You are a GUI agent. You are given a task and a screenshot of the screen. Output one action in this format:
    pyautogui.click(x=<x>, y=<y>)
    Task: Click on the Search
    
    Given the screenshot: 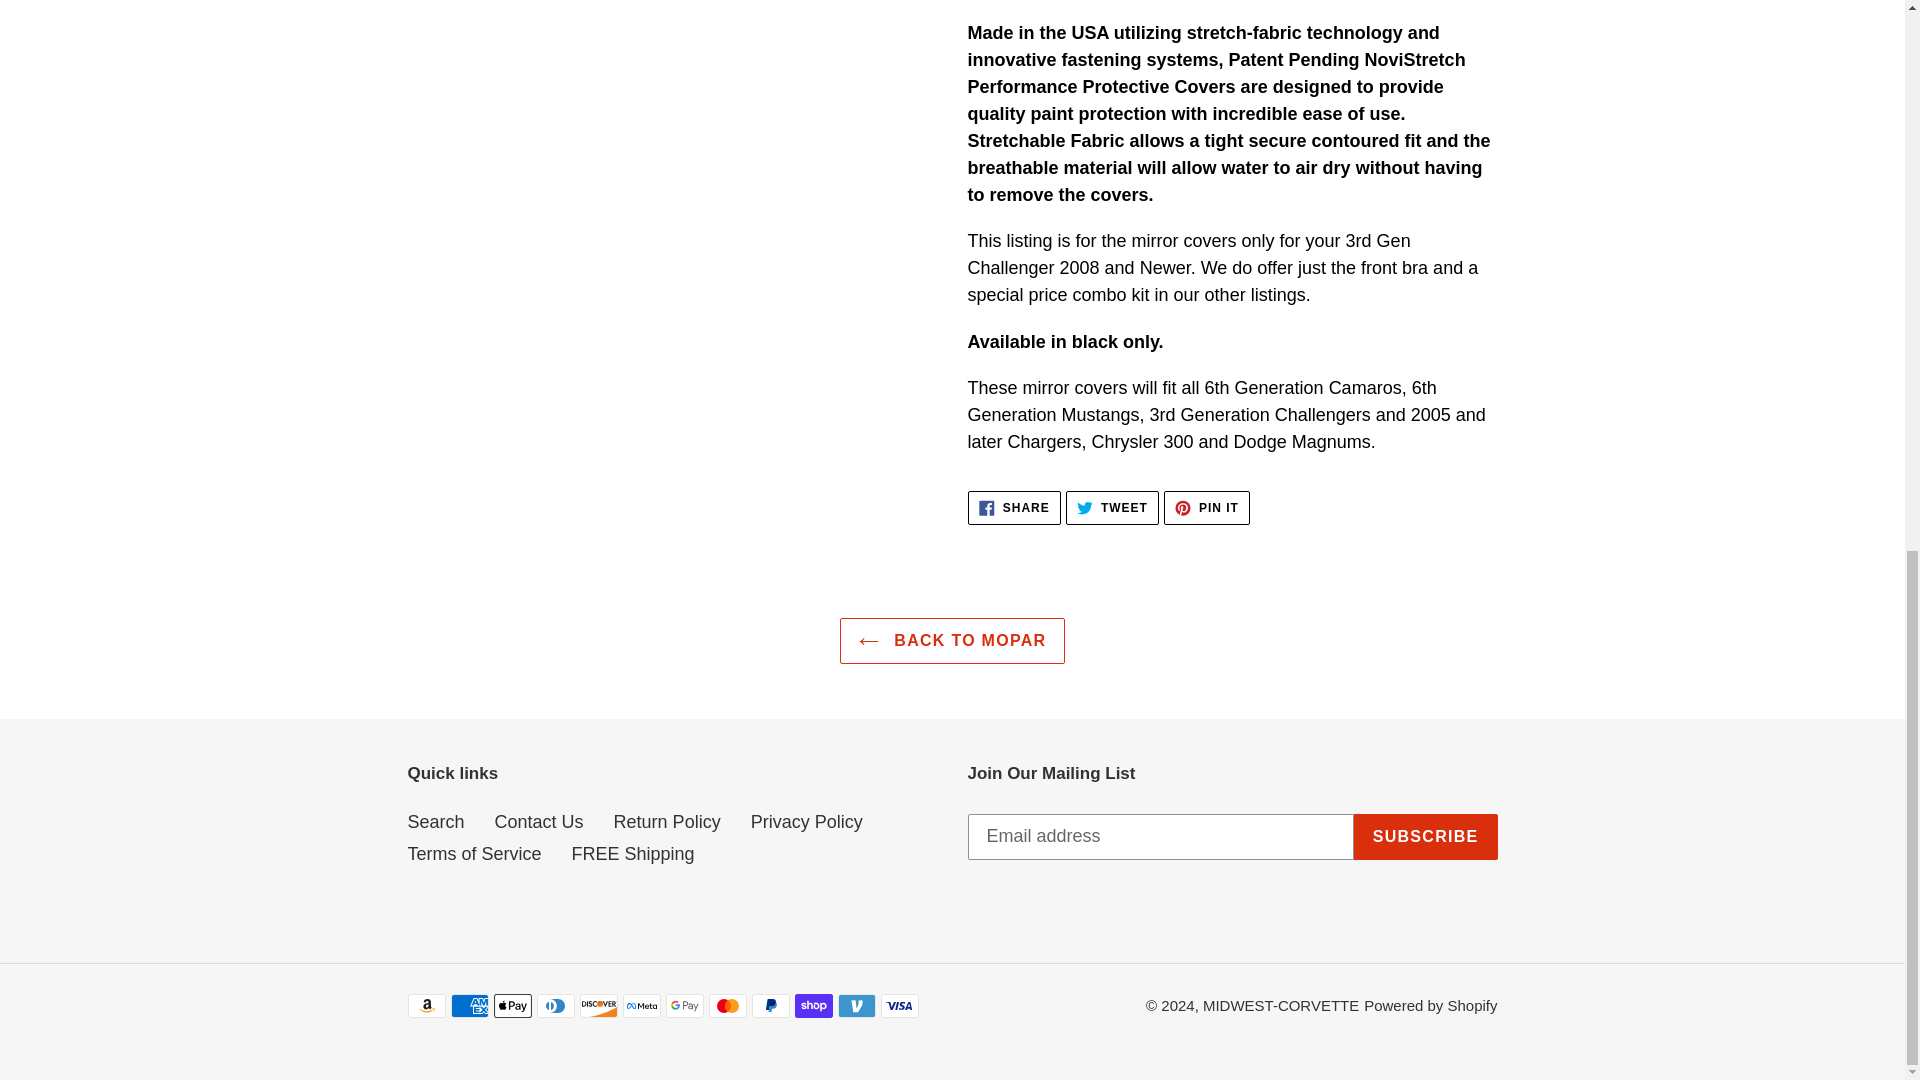 What is the action you would take?
    pyautogui.click(x=806, y=822)
    